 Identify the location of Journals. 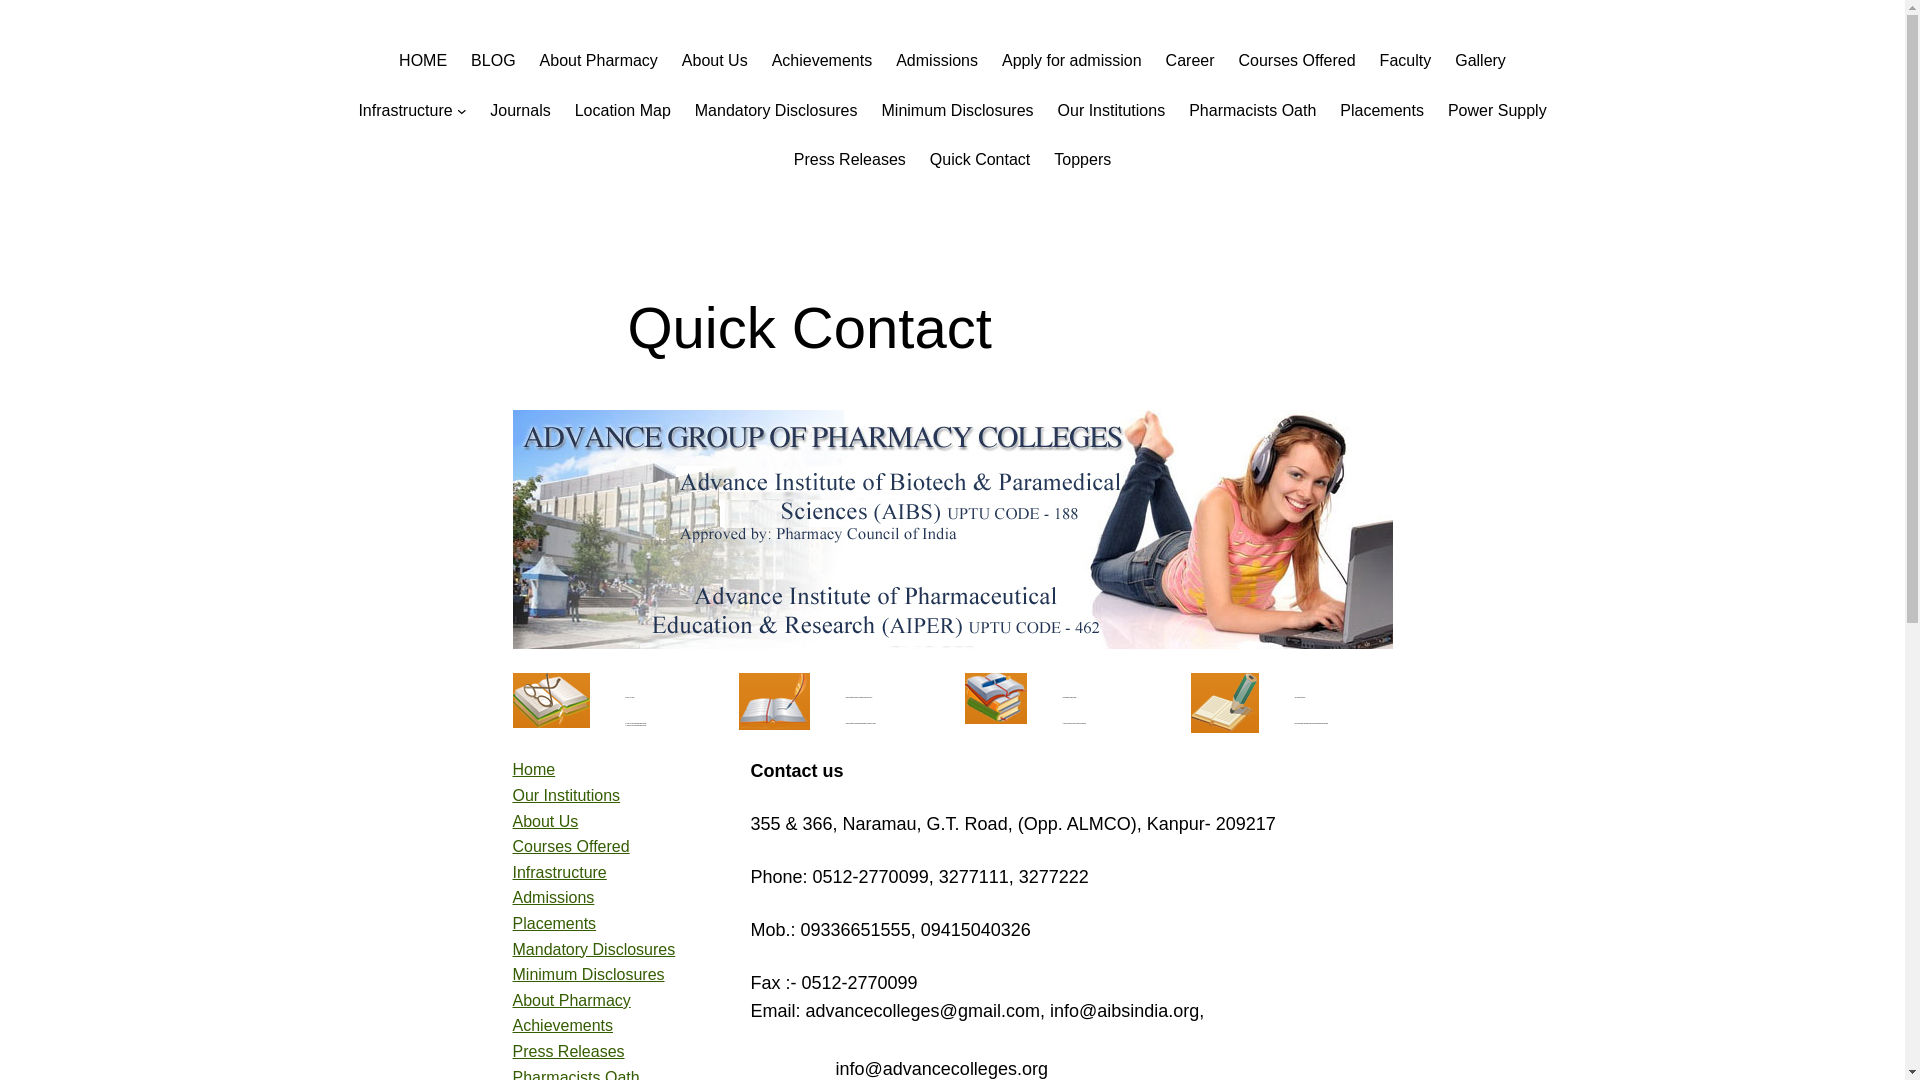
(519, 111).